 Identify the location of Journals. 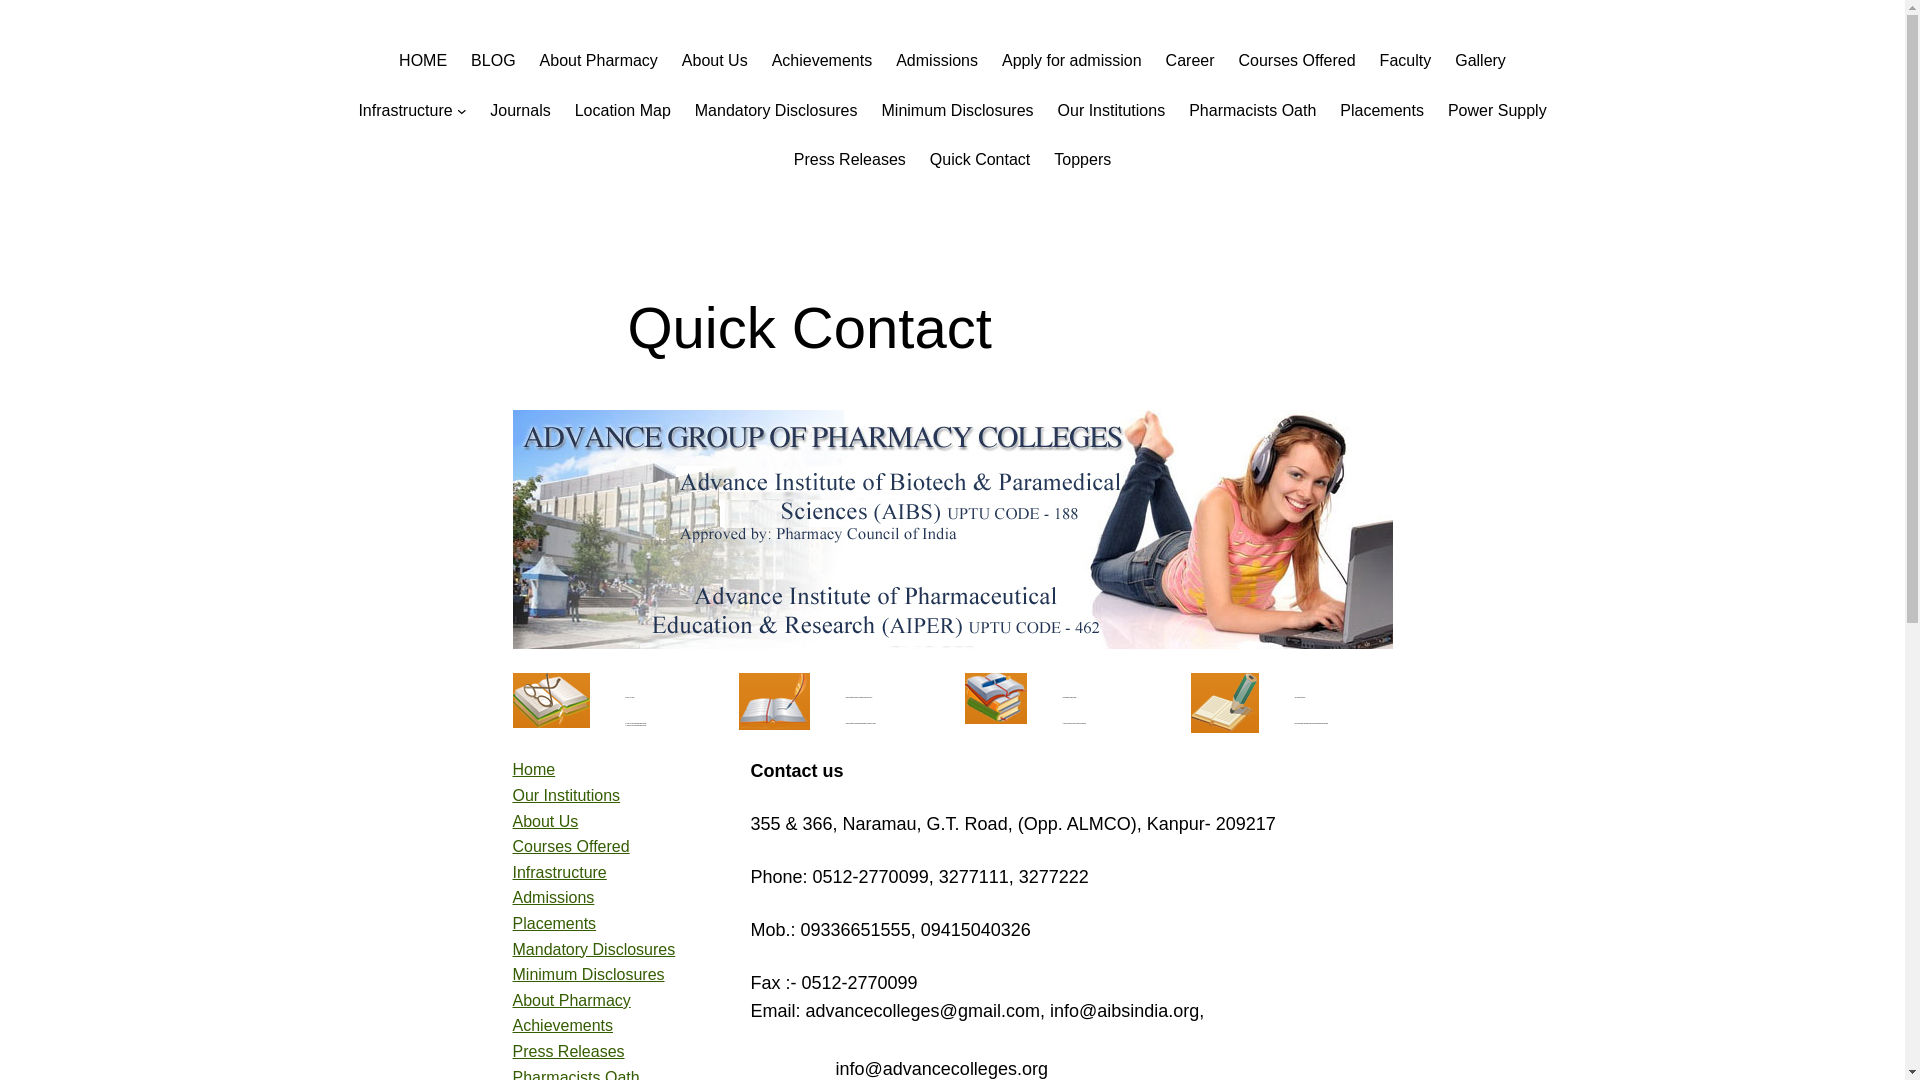
(519, 111).